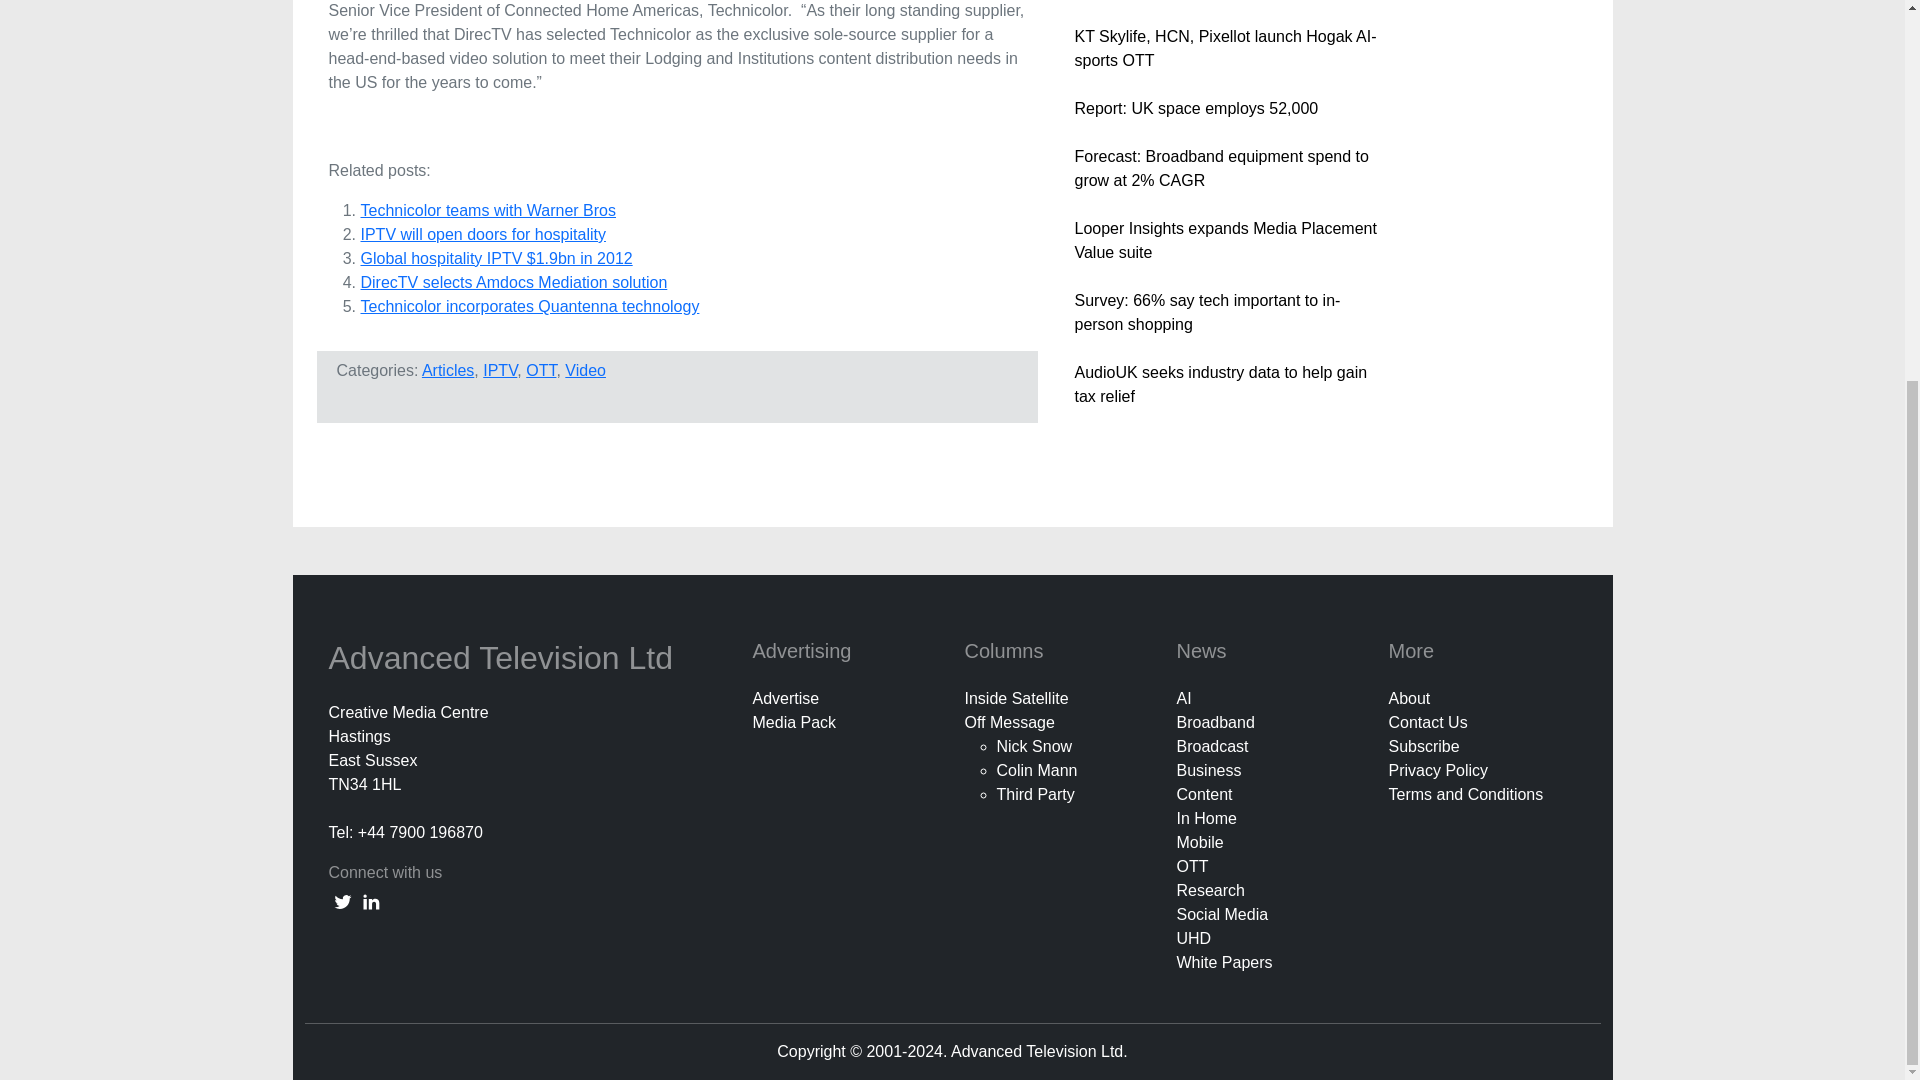  What do you see at coordinates (541, 370) in the screenshot?
I see `OTT` at bounding box center [541, 370].